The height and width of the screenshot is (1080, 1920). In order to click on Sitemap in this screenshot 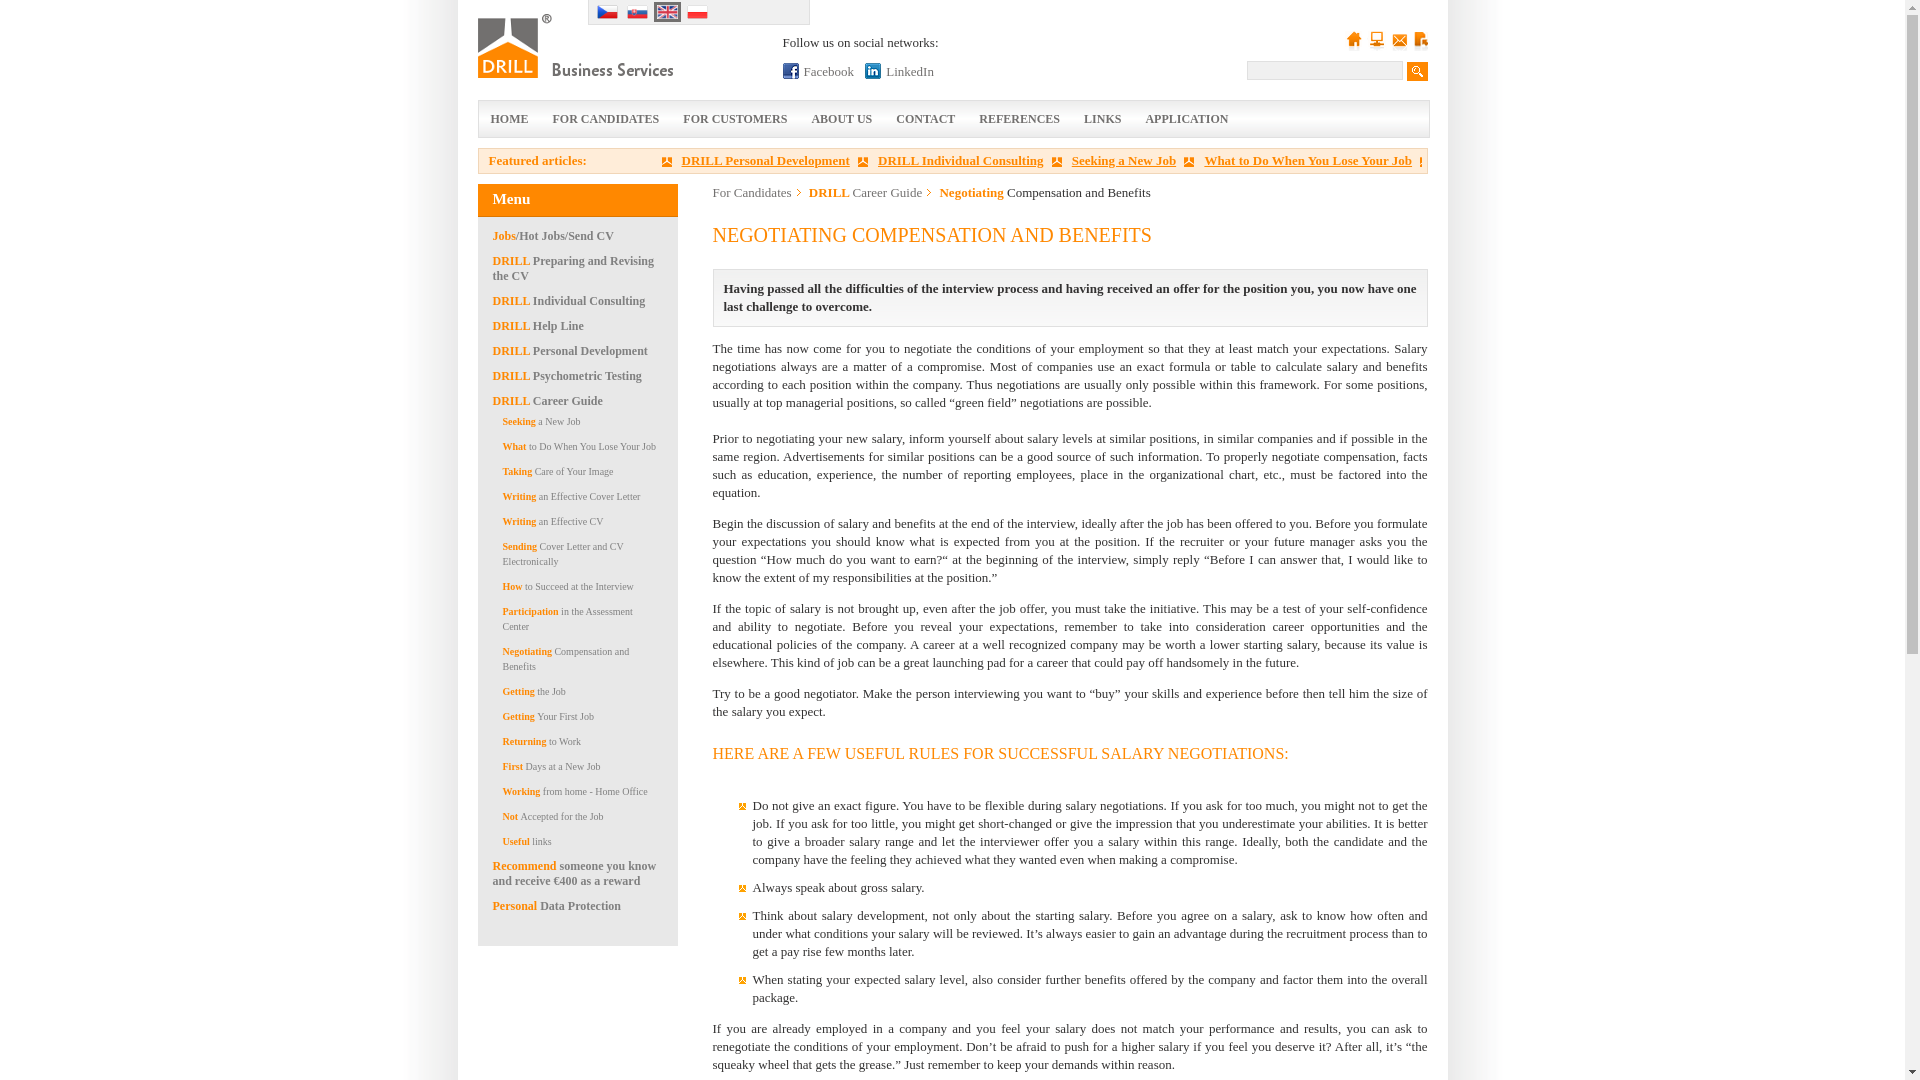, I will do `click(1376, 40)`.